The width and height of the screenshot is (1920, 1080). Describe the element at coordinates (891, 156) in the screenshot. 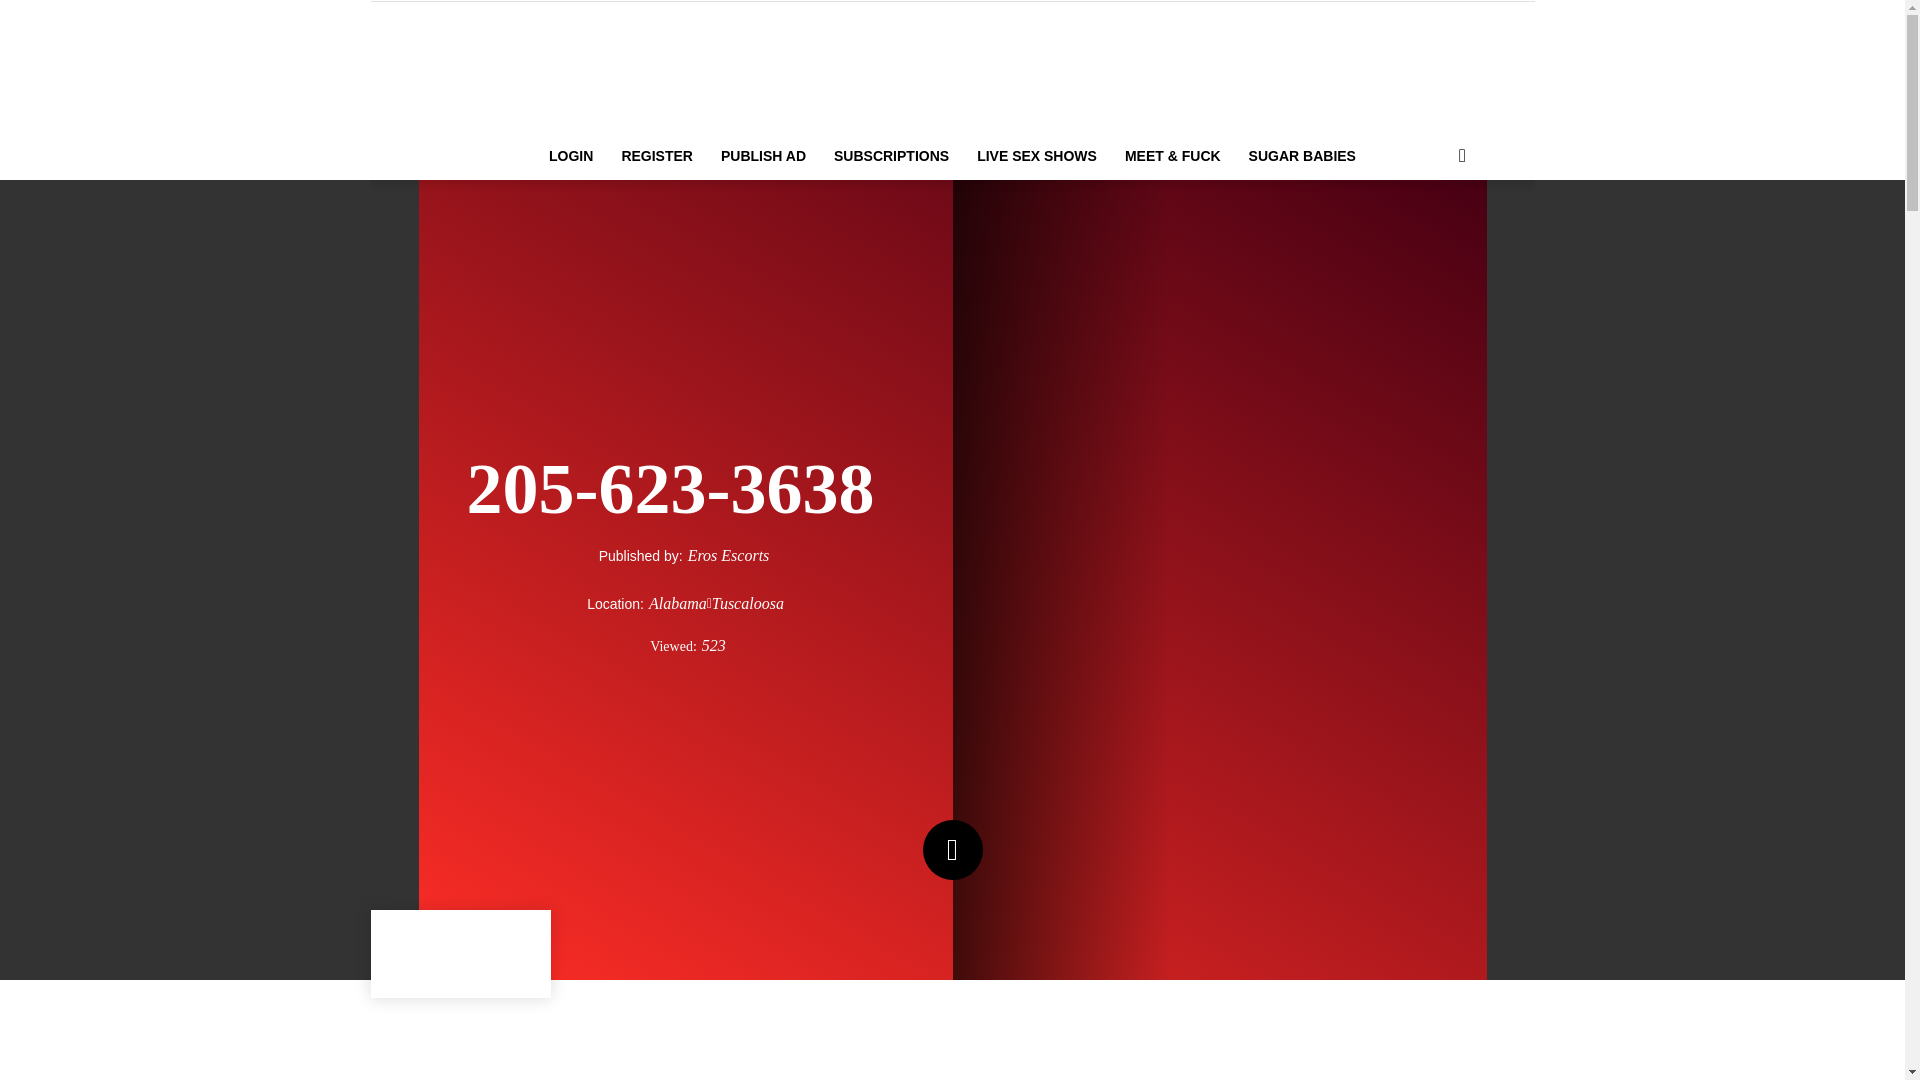

I see `SUBSCRIPTIONS` at that location.